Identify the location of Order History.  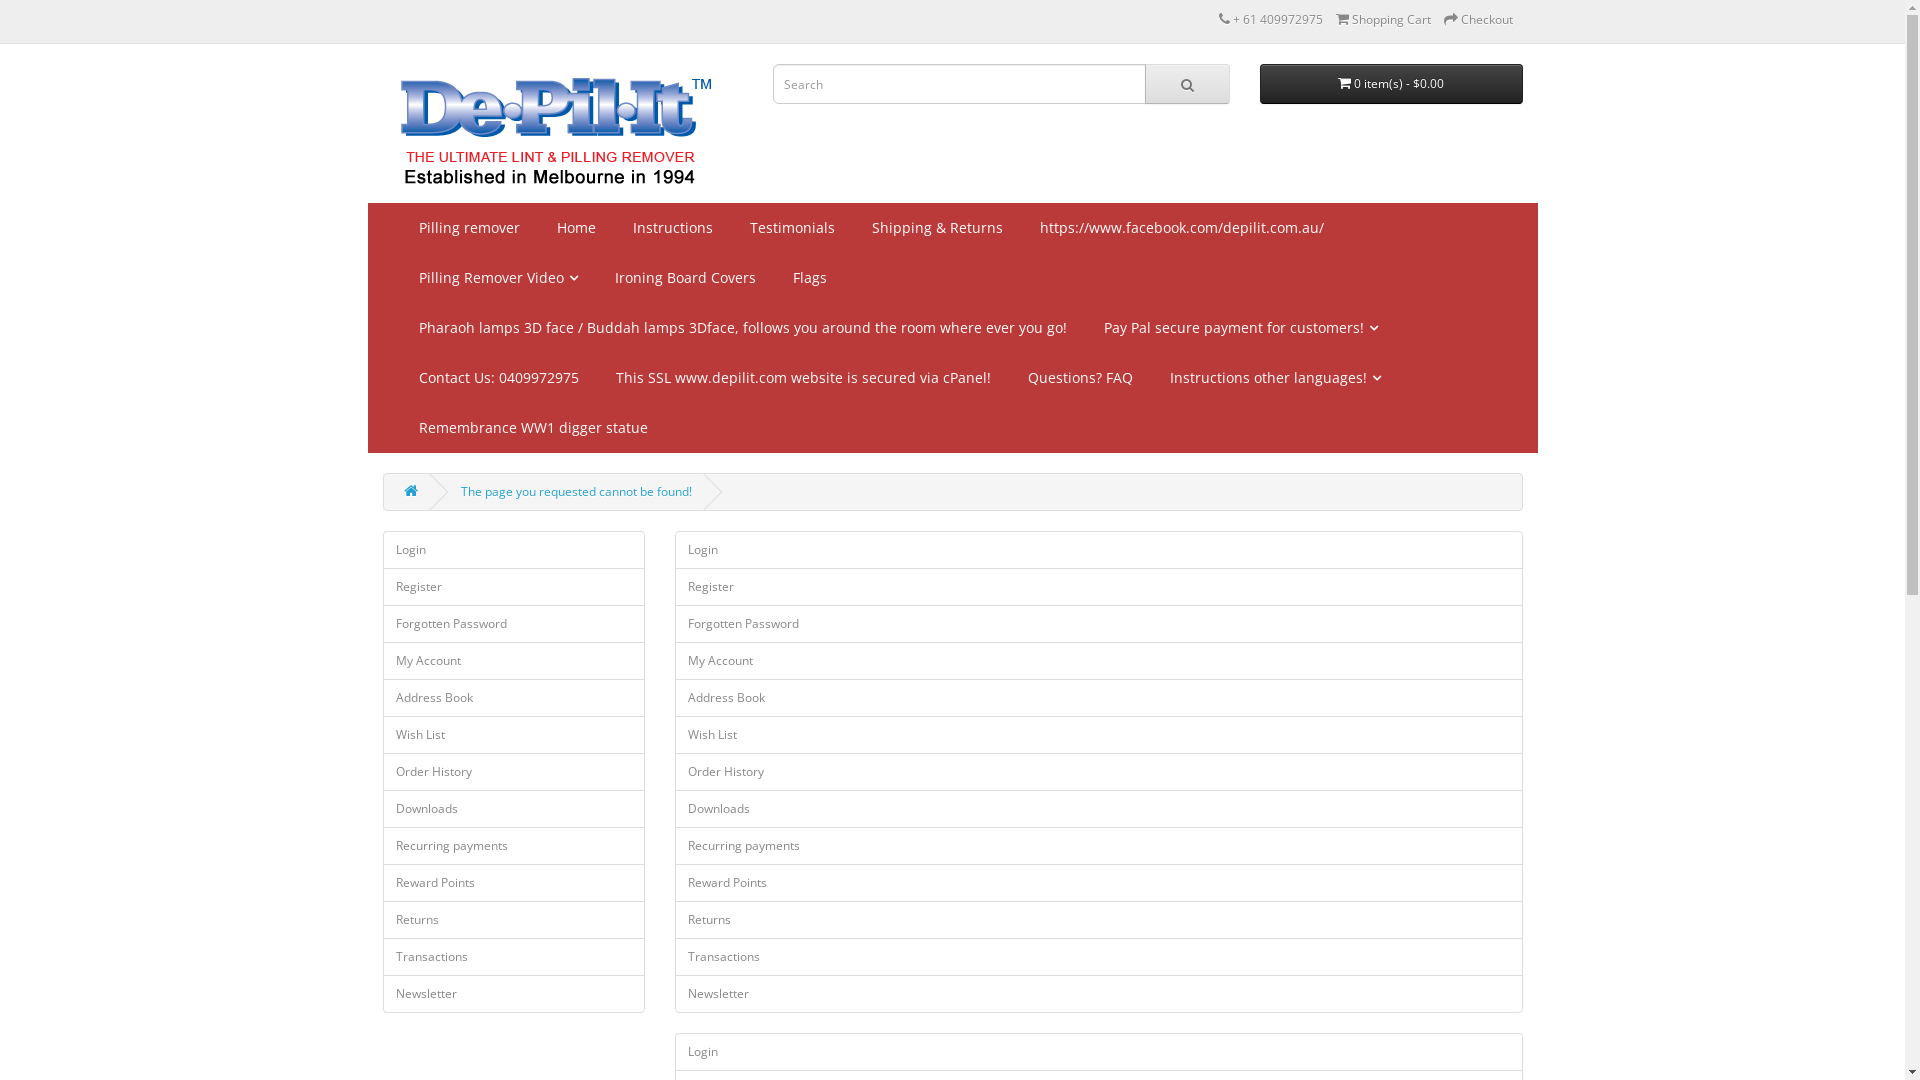
(514, 772).